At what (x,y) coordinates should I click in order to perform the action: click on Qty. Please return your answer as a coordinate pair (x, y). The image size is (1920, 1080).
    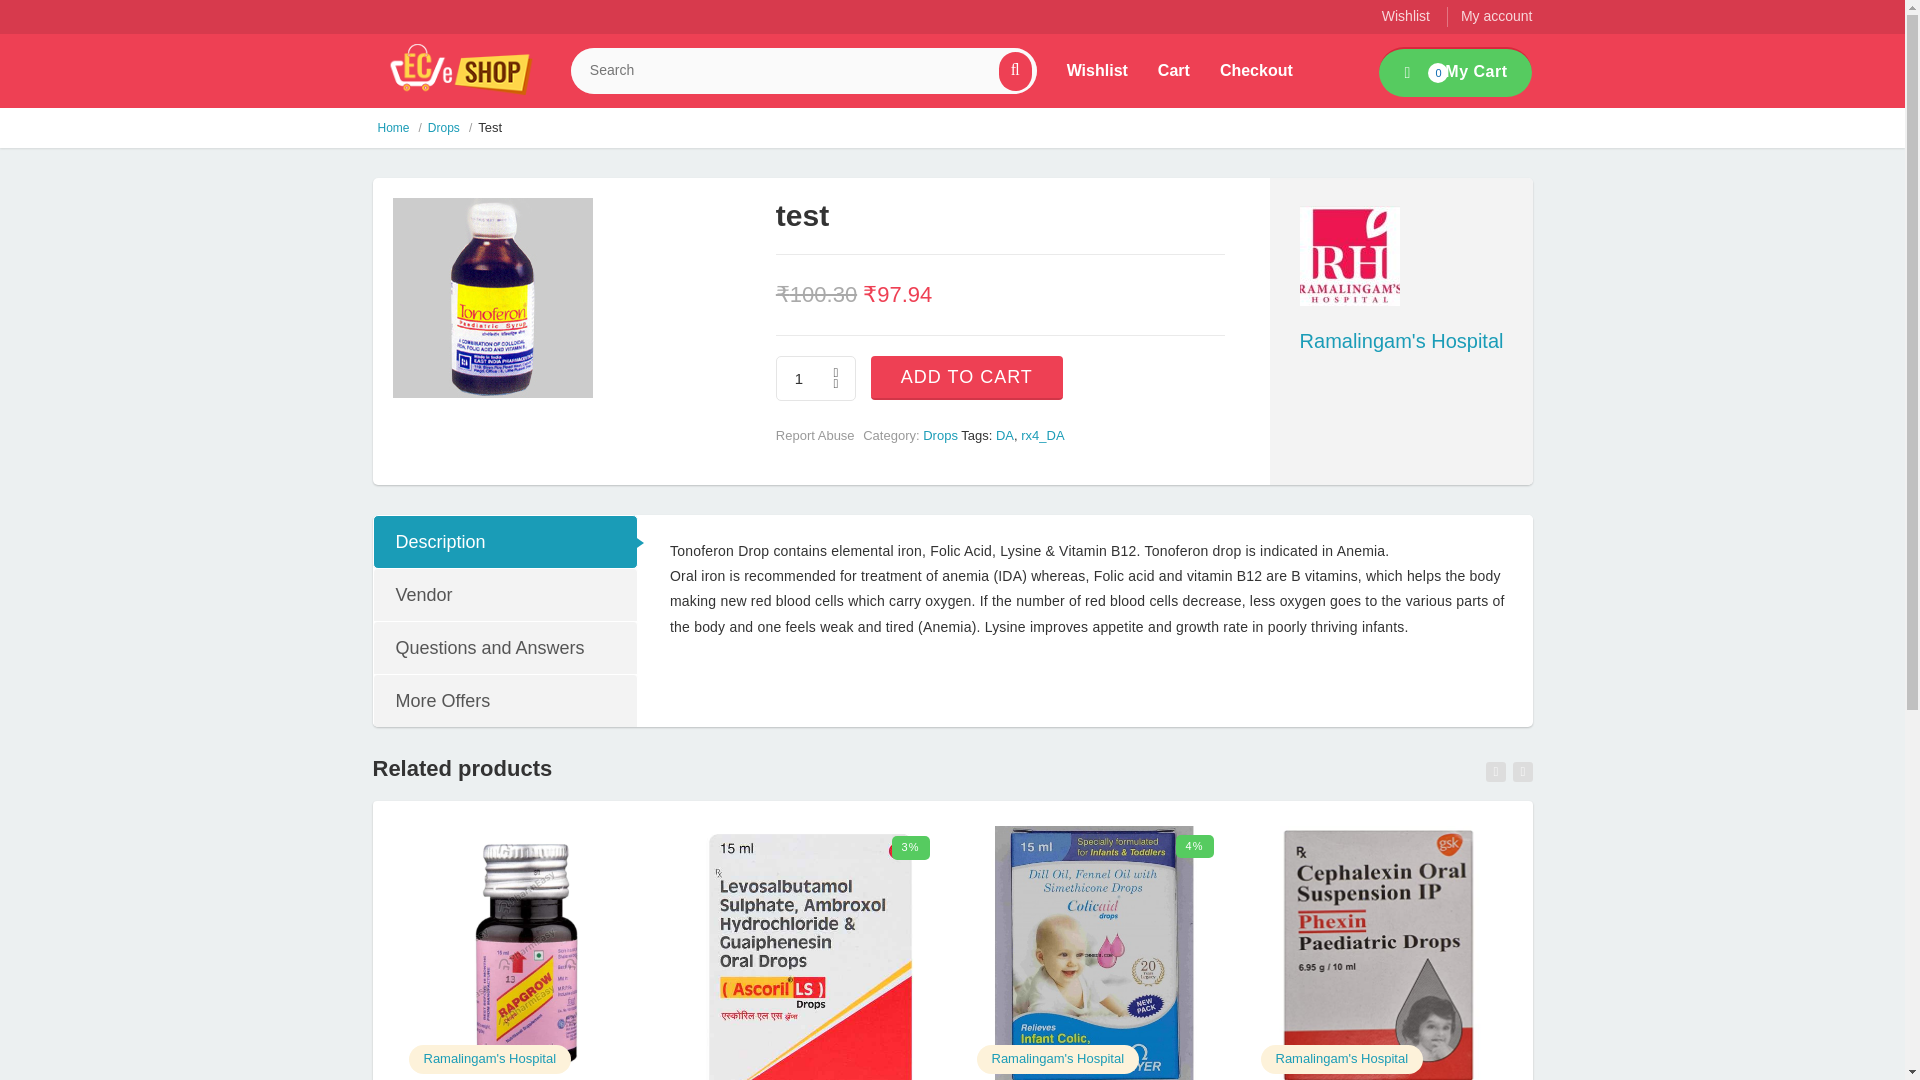
    Looking at the image, I should click on (816, 378).